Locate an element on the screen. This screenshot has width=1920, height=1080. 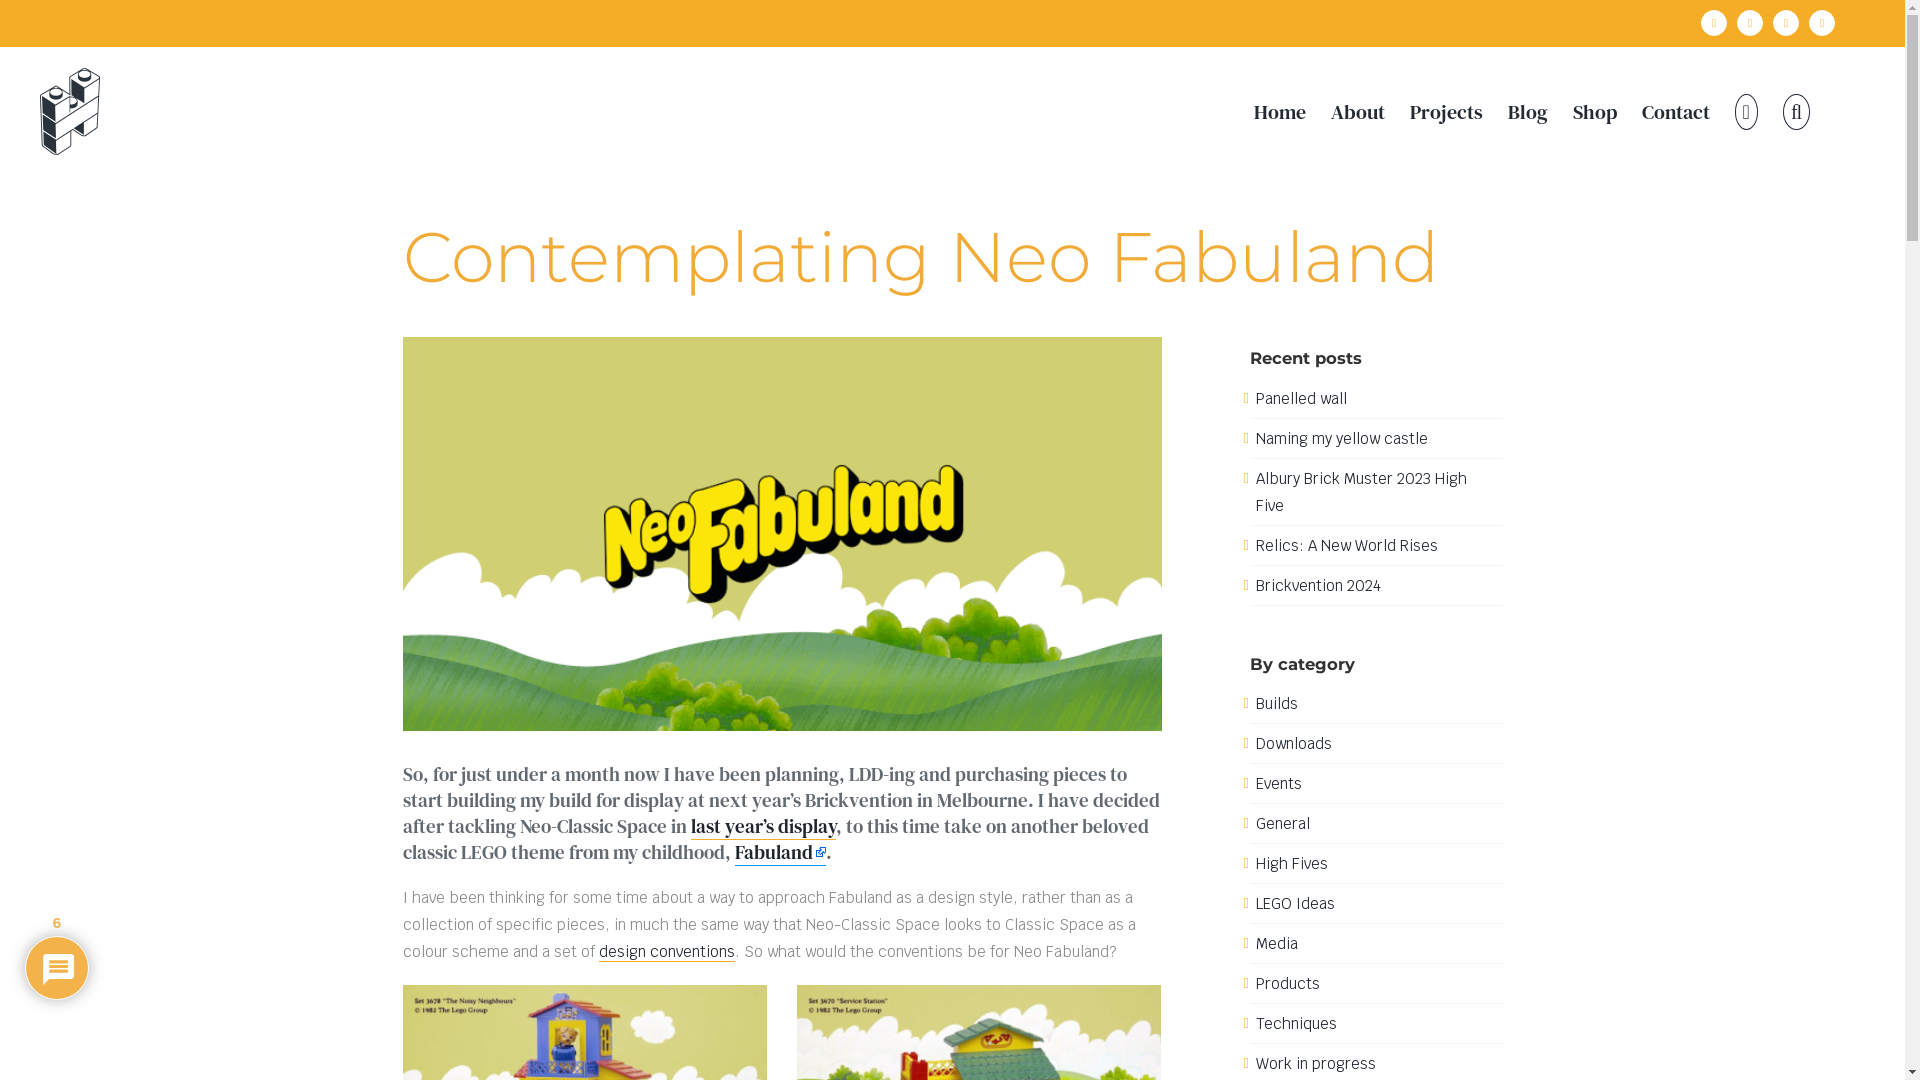
Fabuland is located at coordinates (780, 852).